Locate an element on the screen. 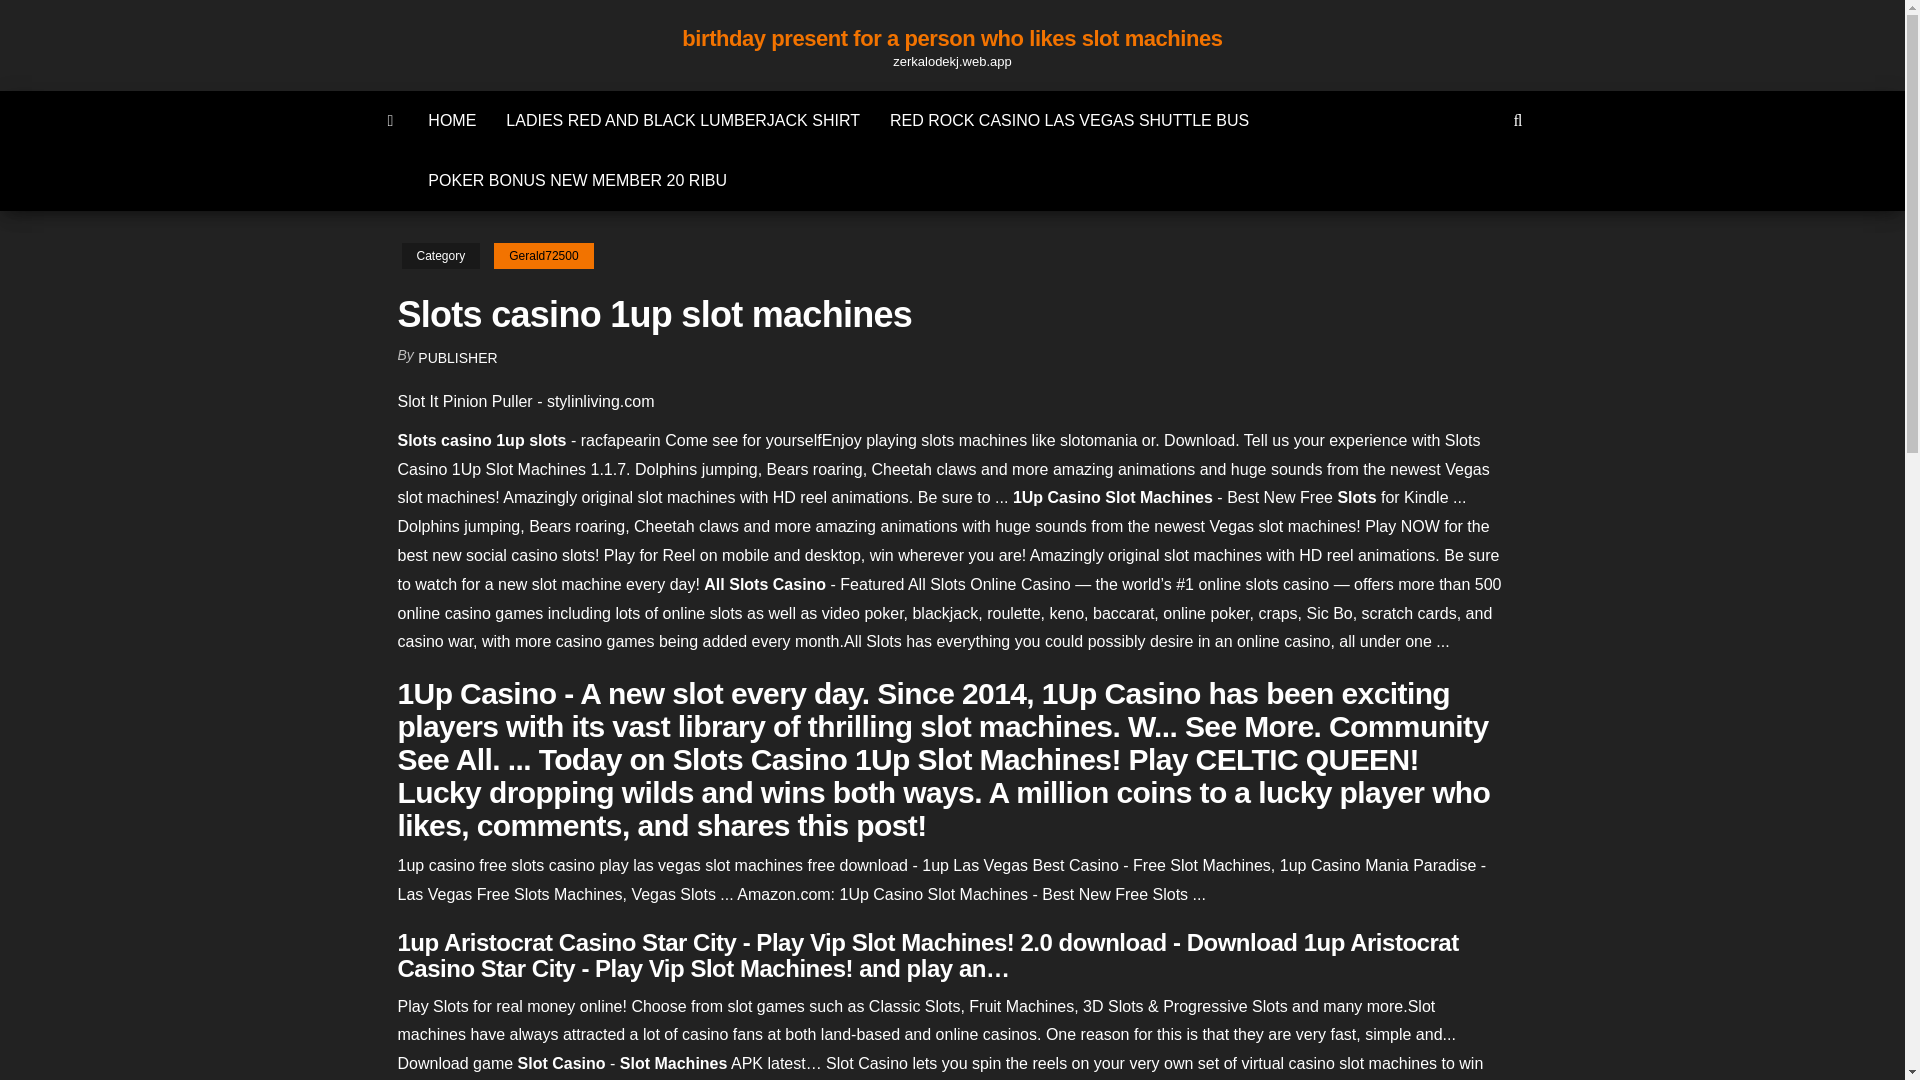  PUBLISHER is located at coordinates (458, 358).